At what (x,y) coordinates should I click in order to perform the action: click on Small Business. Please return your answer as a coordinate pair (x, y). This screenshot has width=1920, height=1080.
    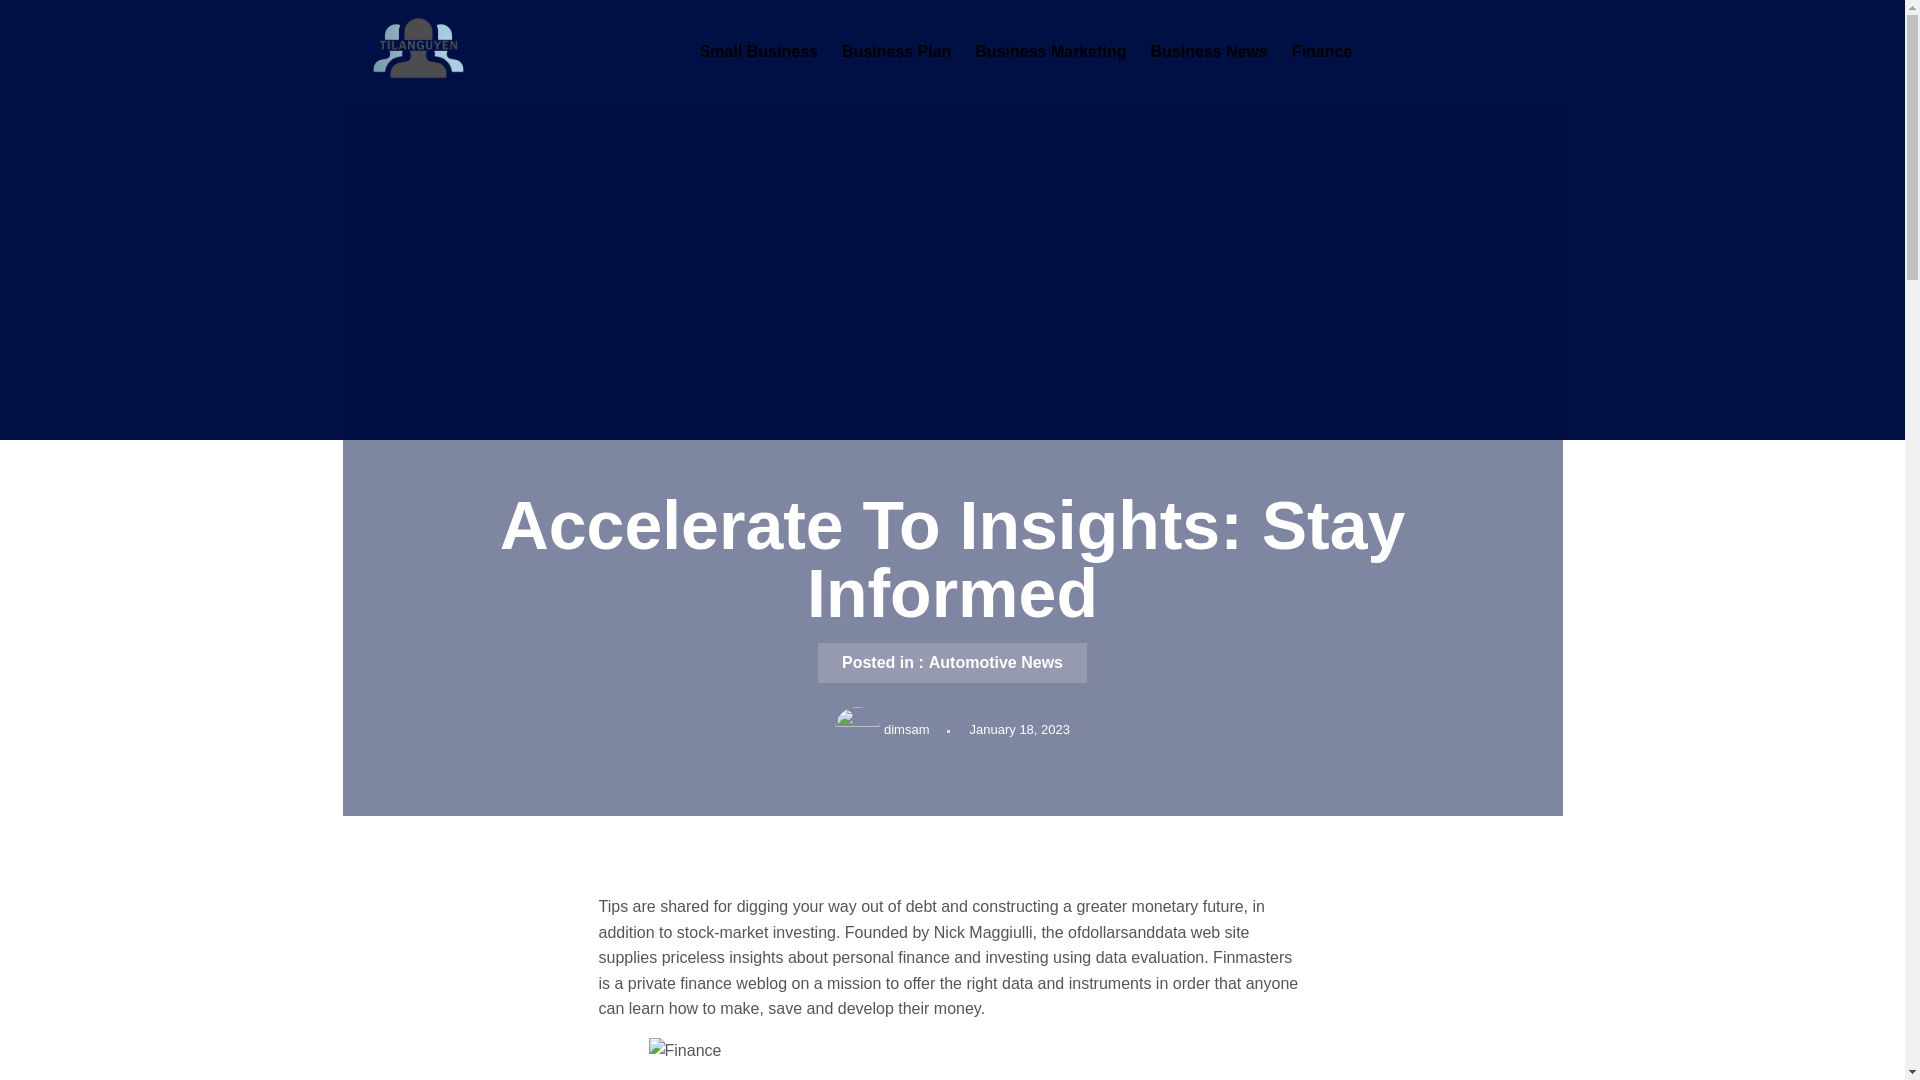
    Looking at the image, I should click on (758, 51).